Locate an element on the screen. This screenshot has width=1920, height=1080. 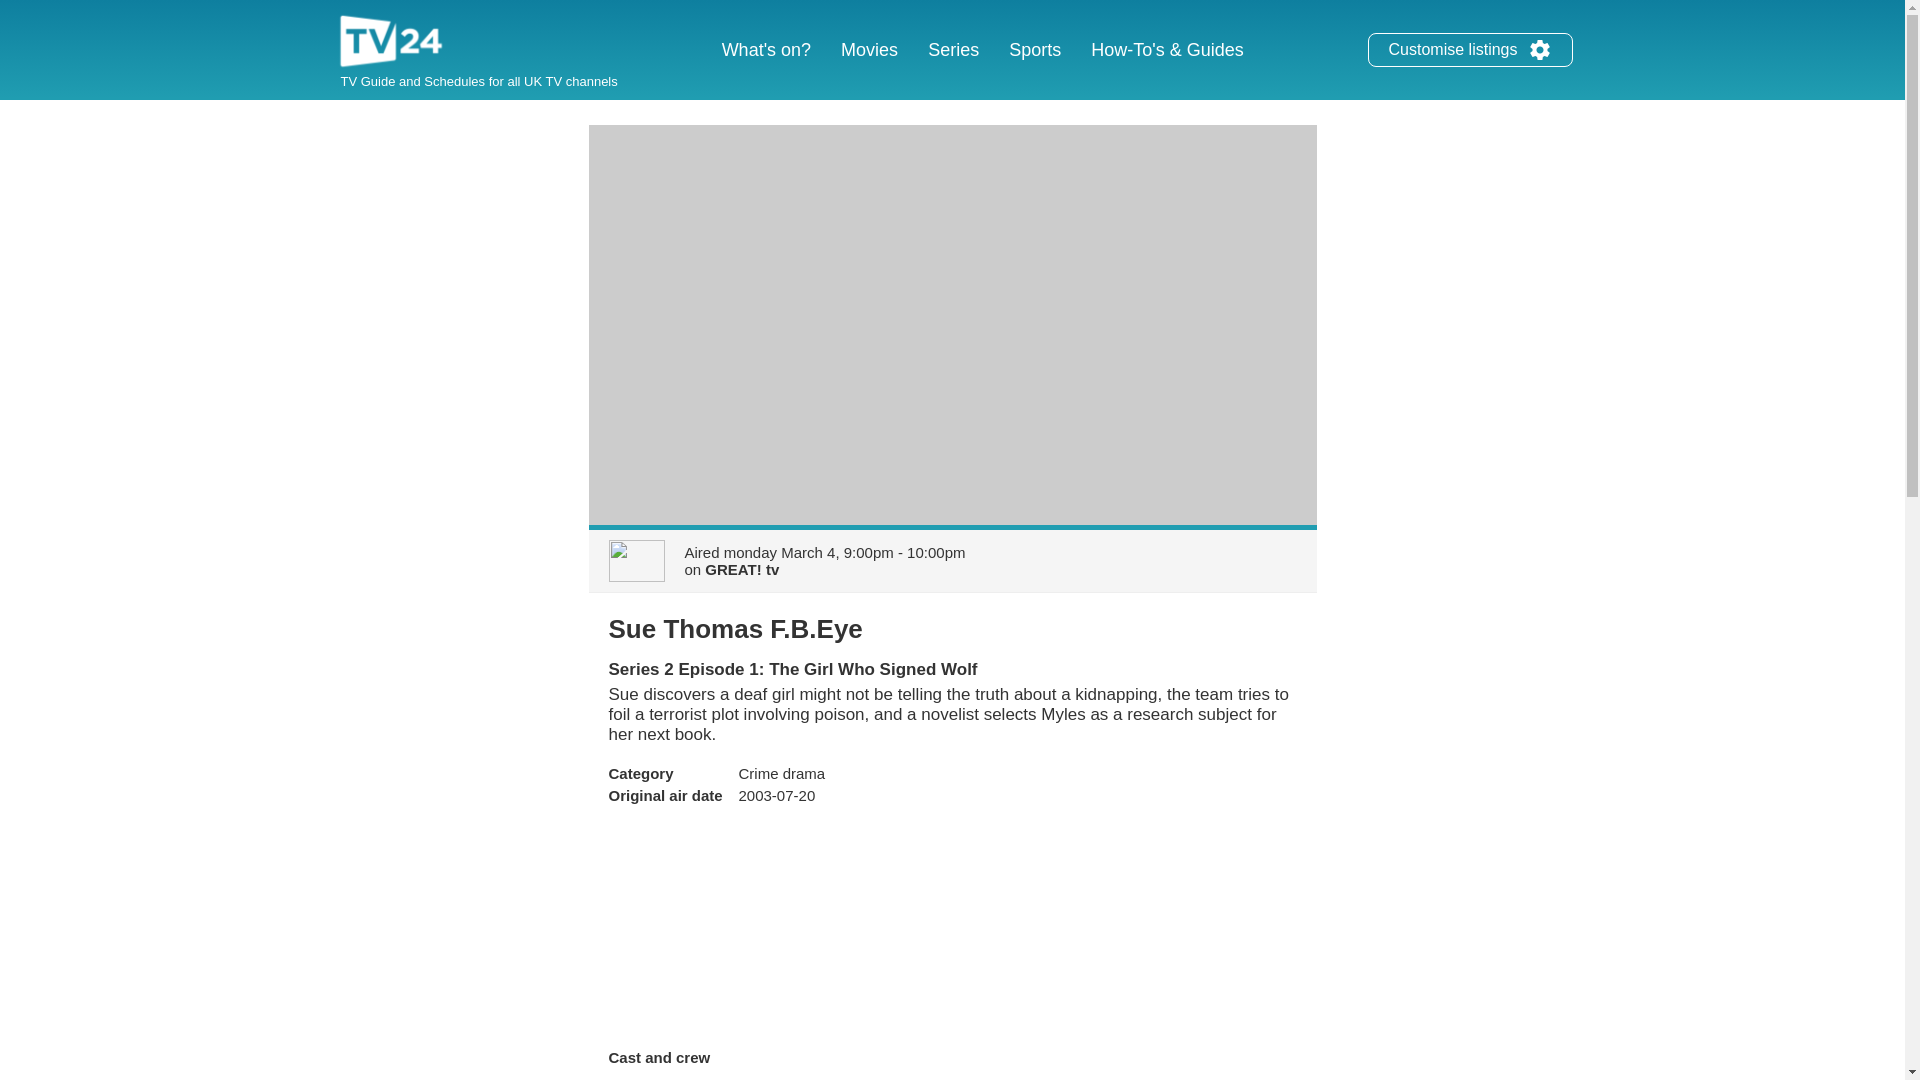
Customise listings is located at coordinates (1540, 49).